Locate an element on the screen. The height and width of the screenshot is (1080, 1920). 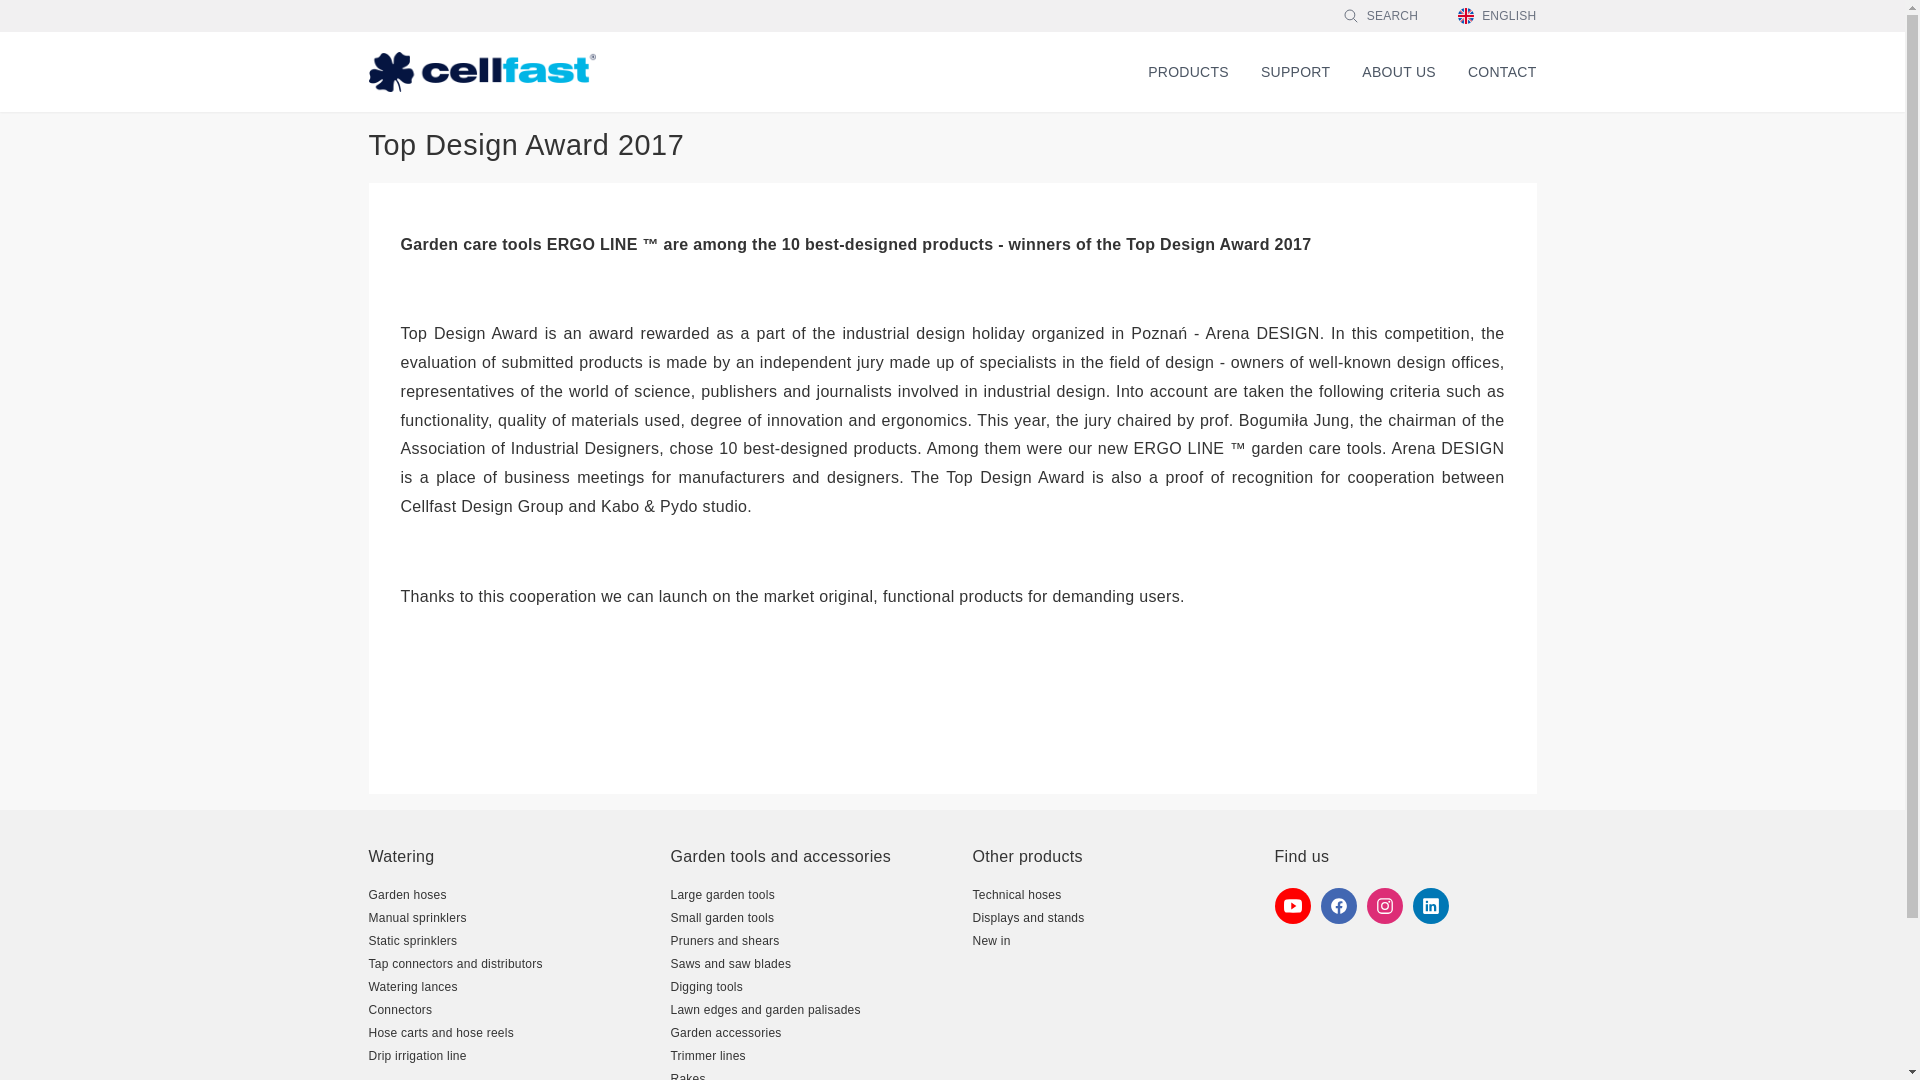
Tap connectors and distributors is located at coordinates (454, 963).